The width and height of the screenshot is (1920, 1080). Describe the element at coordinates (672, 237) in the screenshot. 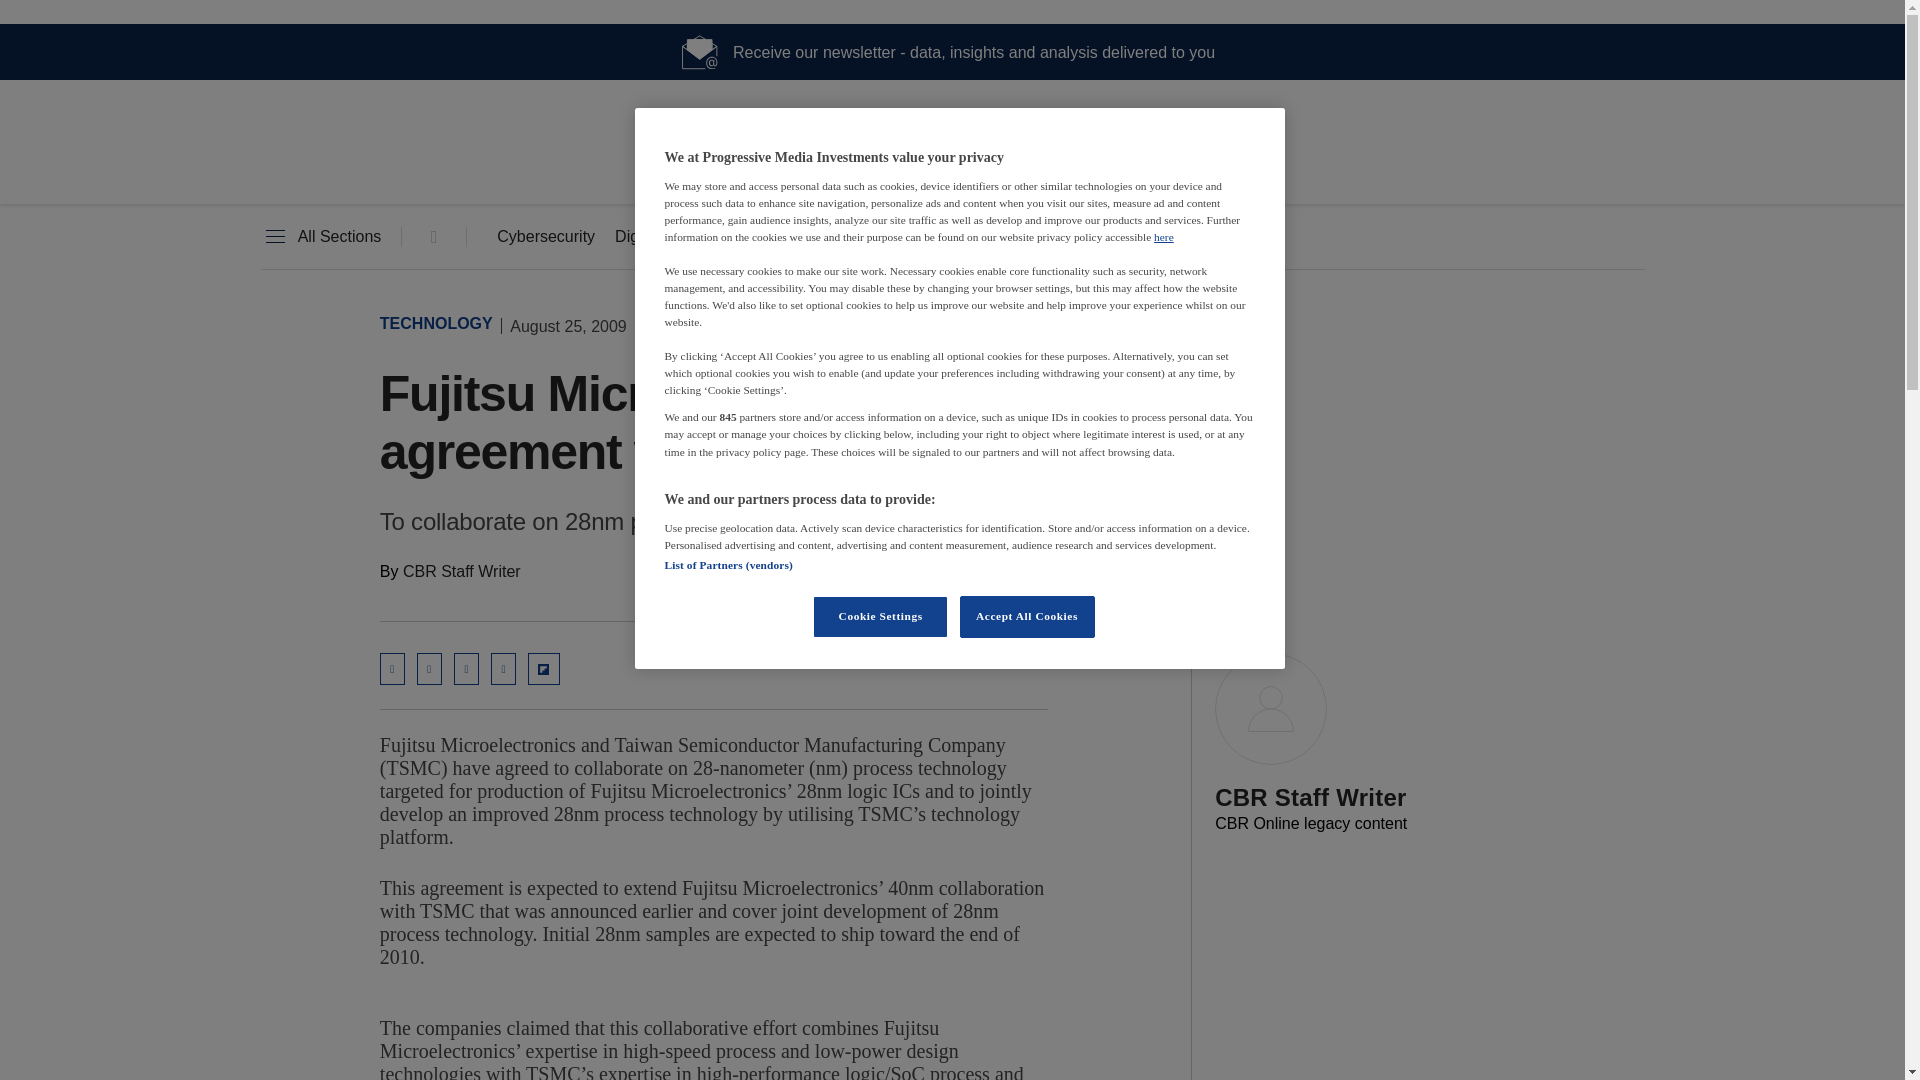

I see `Digital economy` at that location.